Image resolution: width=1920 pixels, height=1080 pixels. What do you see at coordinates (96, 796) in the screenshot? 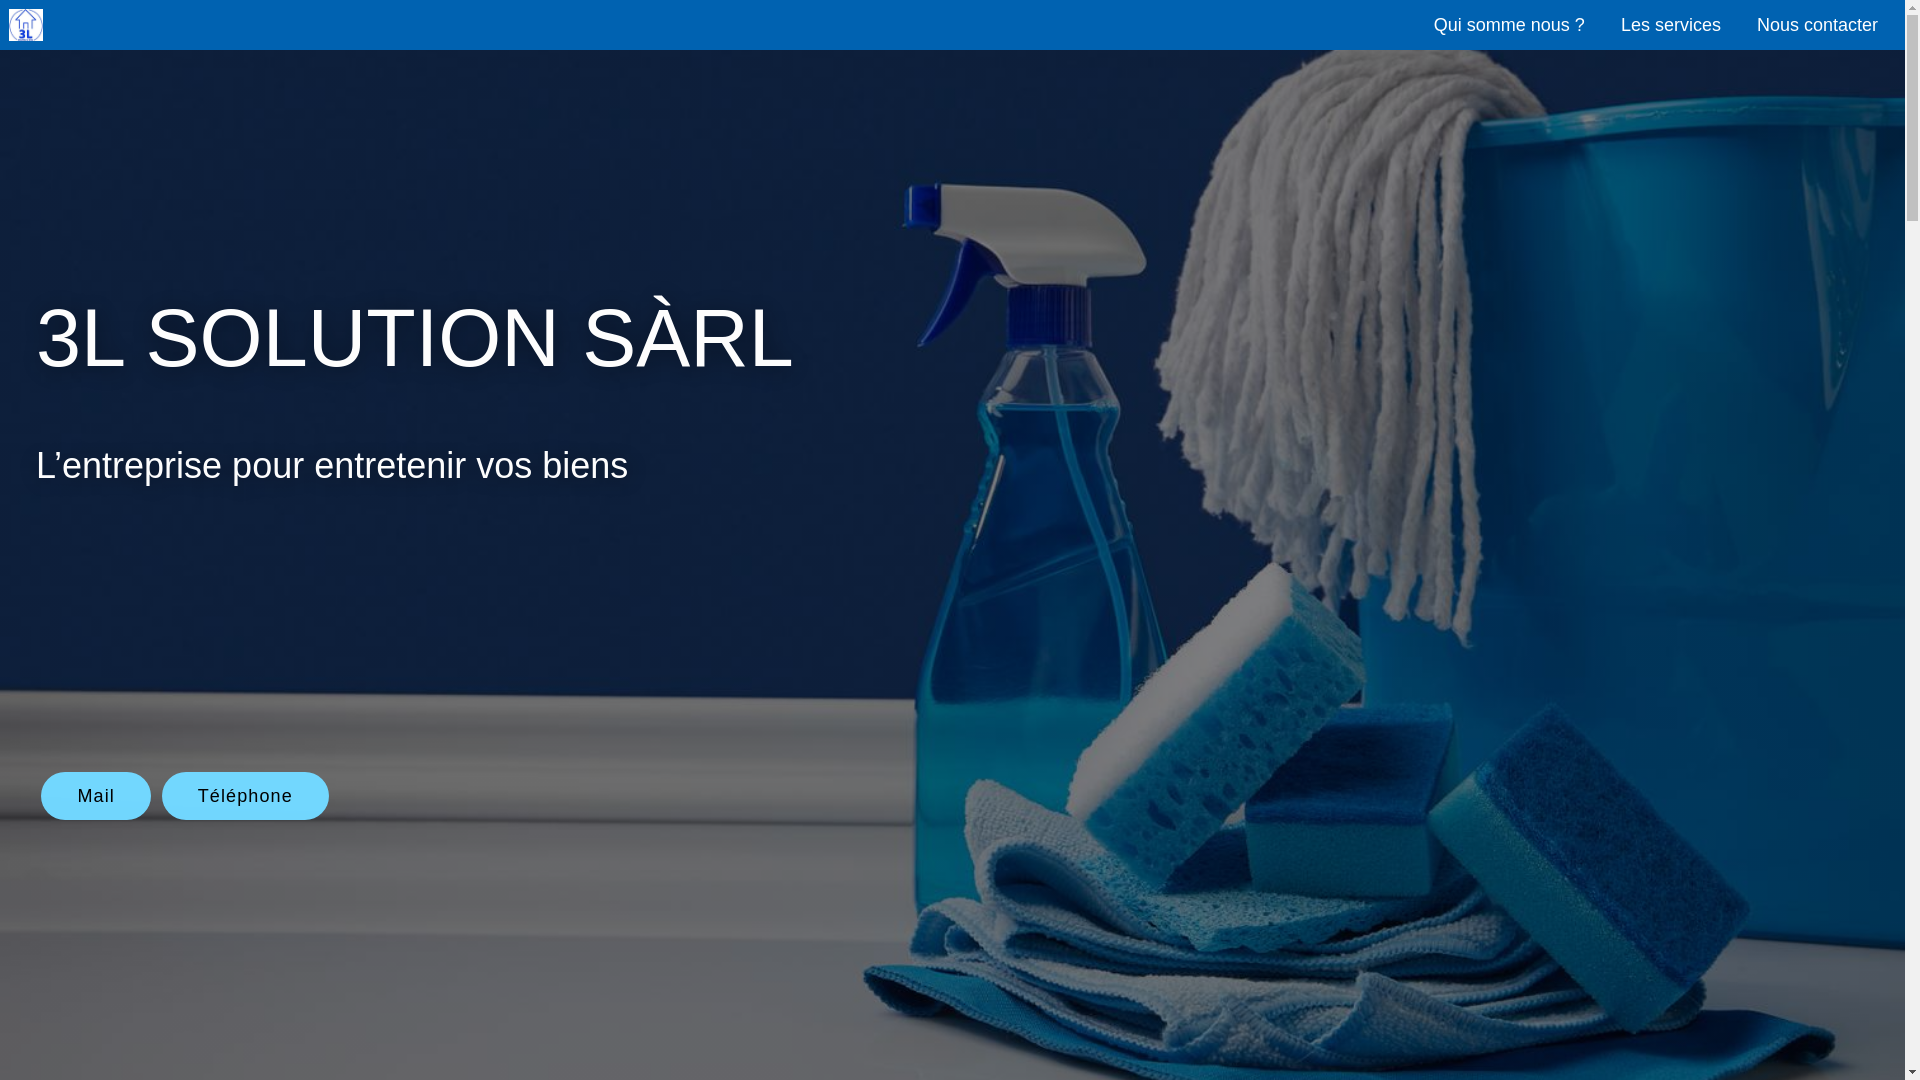
I see `Mail` at bounding box center [96, 796].